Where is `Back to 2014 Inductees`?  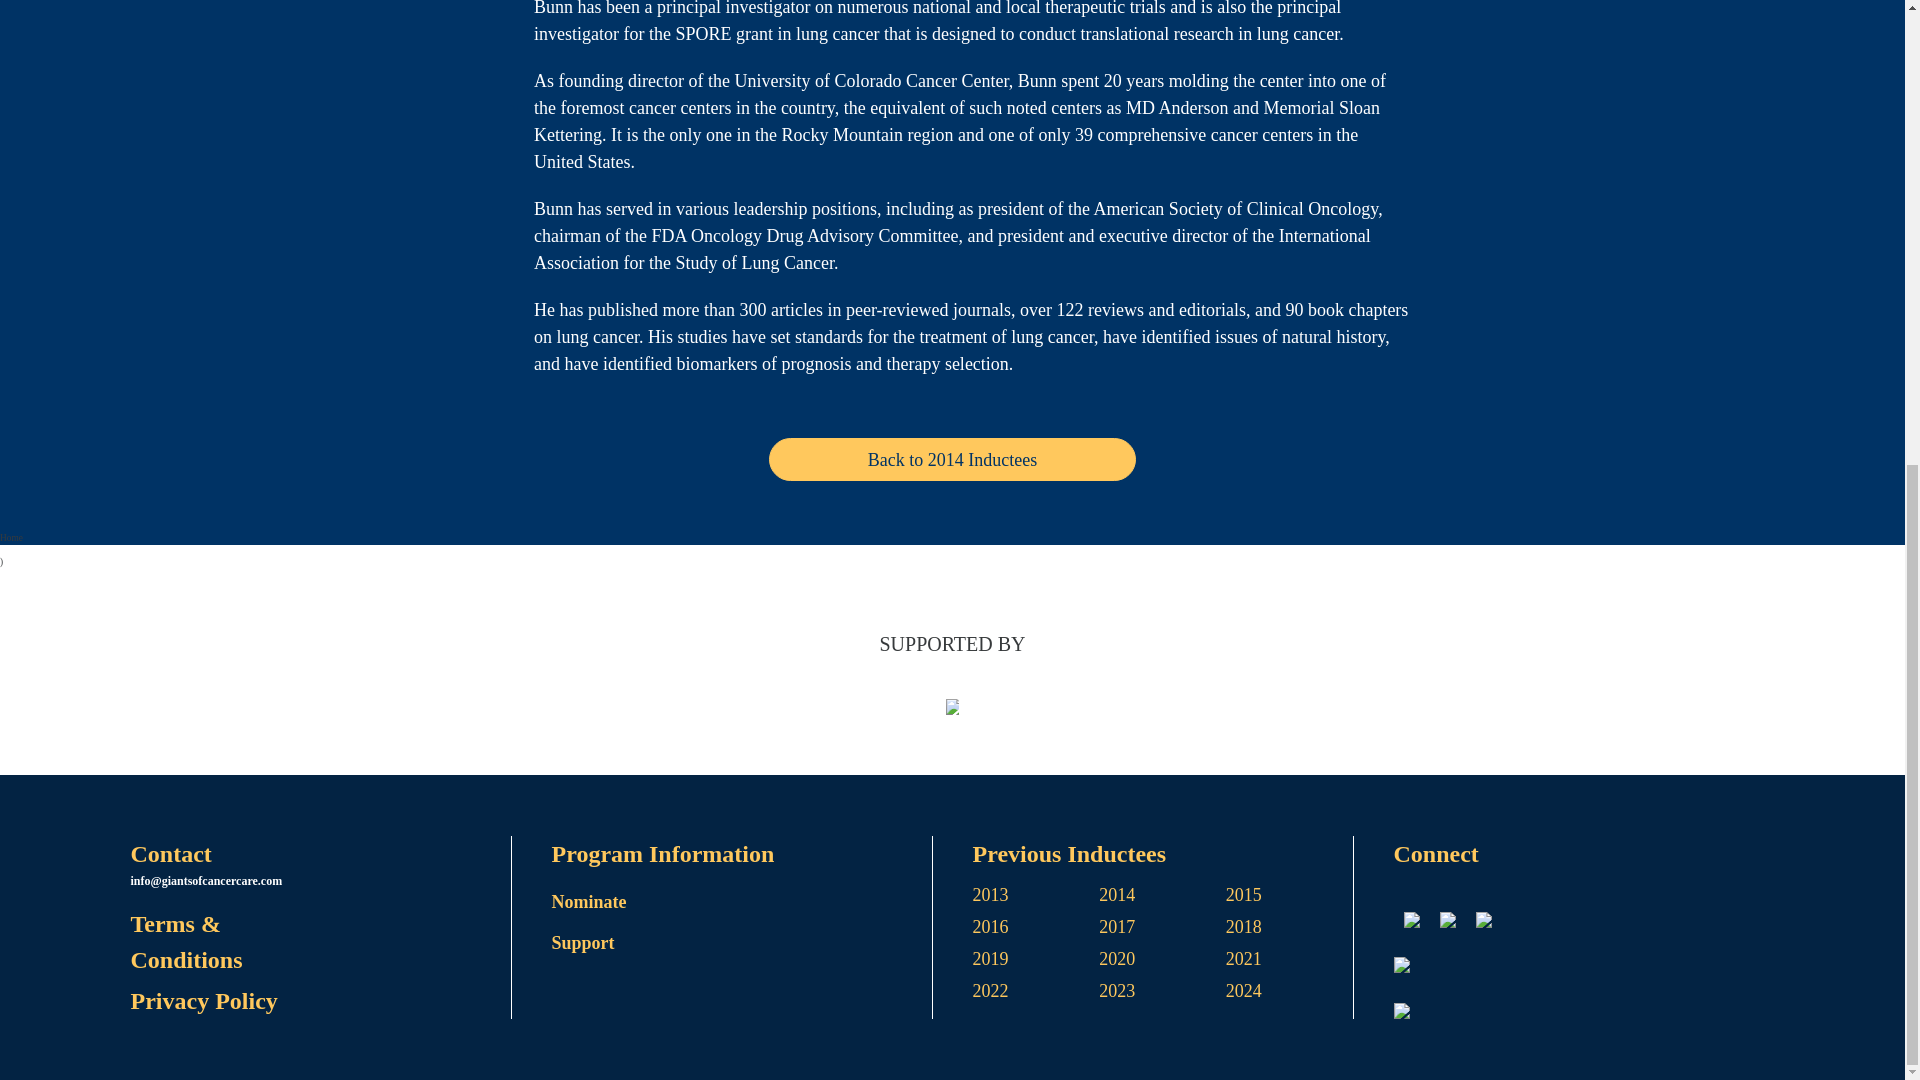 Back to 2014 Inductees is located at coordinates (952, 459).